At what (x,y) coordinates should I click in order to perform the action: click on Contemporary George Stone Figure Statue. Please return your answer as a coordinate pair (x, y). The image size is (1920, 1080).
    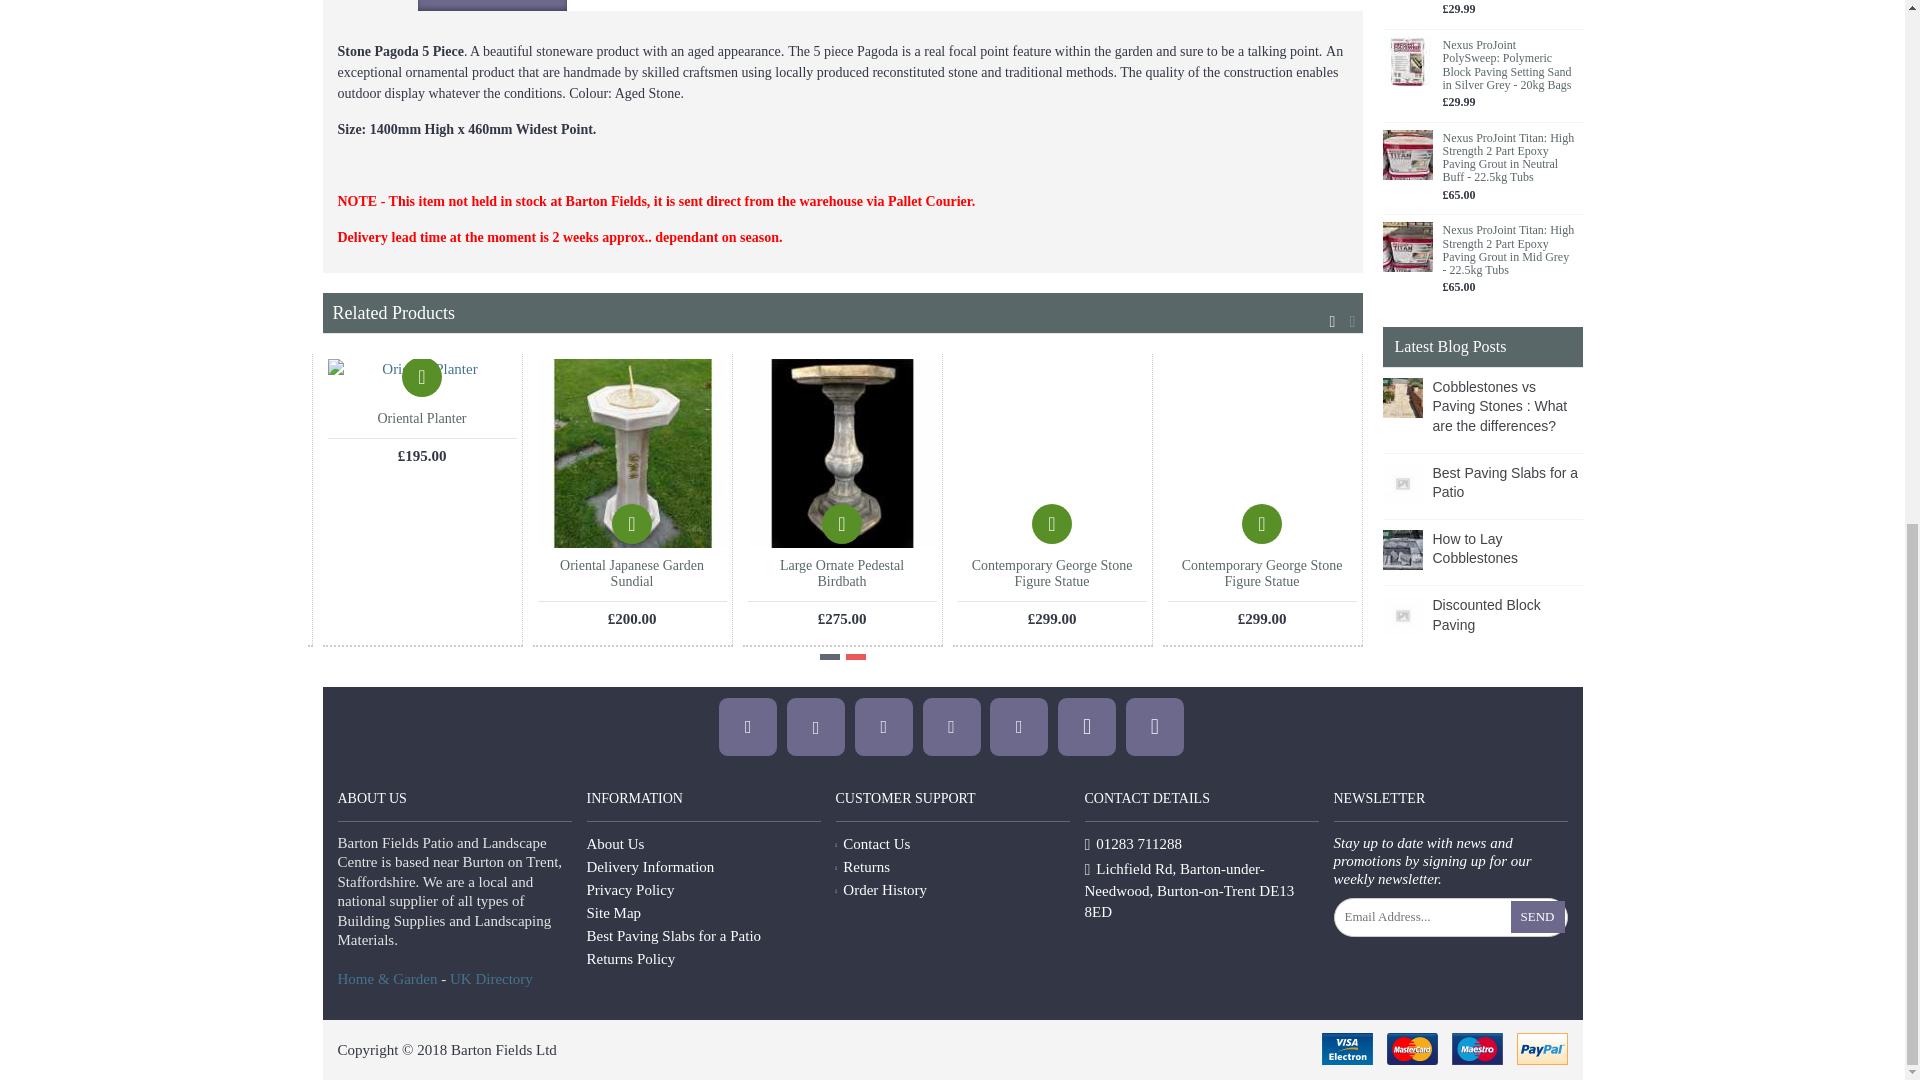
    Looking at the image, I should click on (1052, 452).